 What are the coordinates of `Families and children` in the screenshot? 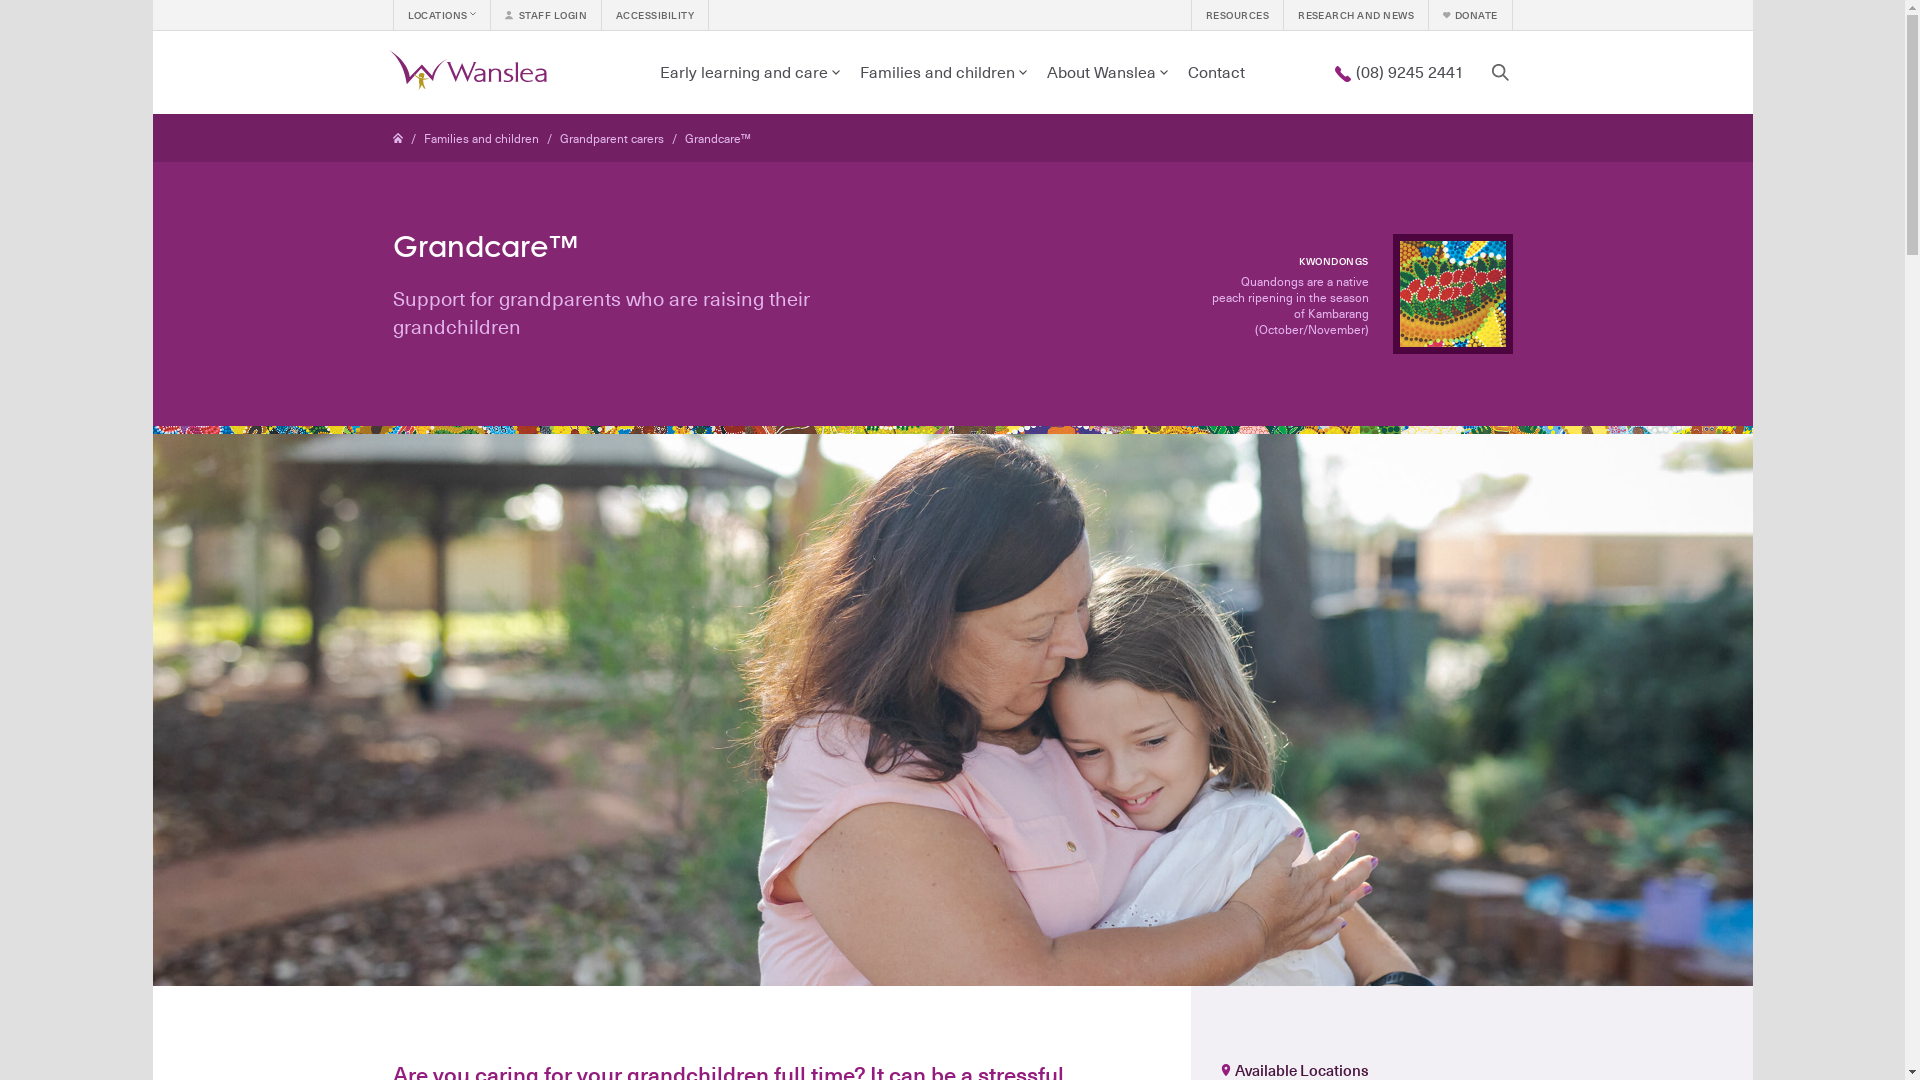 It's located at (482, 138).